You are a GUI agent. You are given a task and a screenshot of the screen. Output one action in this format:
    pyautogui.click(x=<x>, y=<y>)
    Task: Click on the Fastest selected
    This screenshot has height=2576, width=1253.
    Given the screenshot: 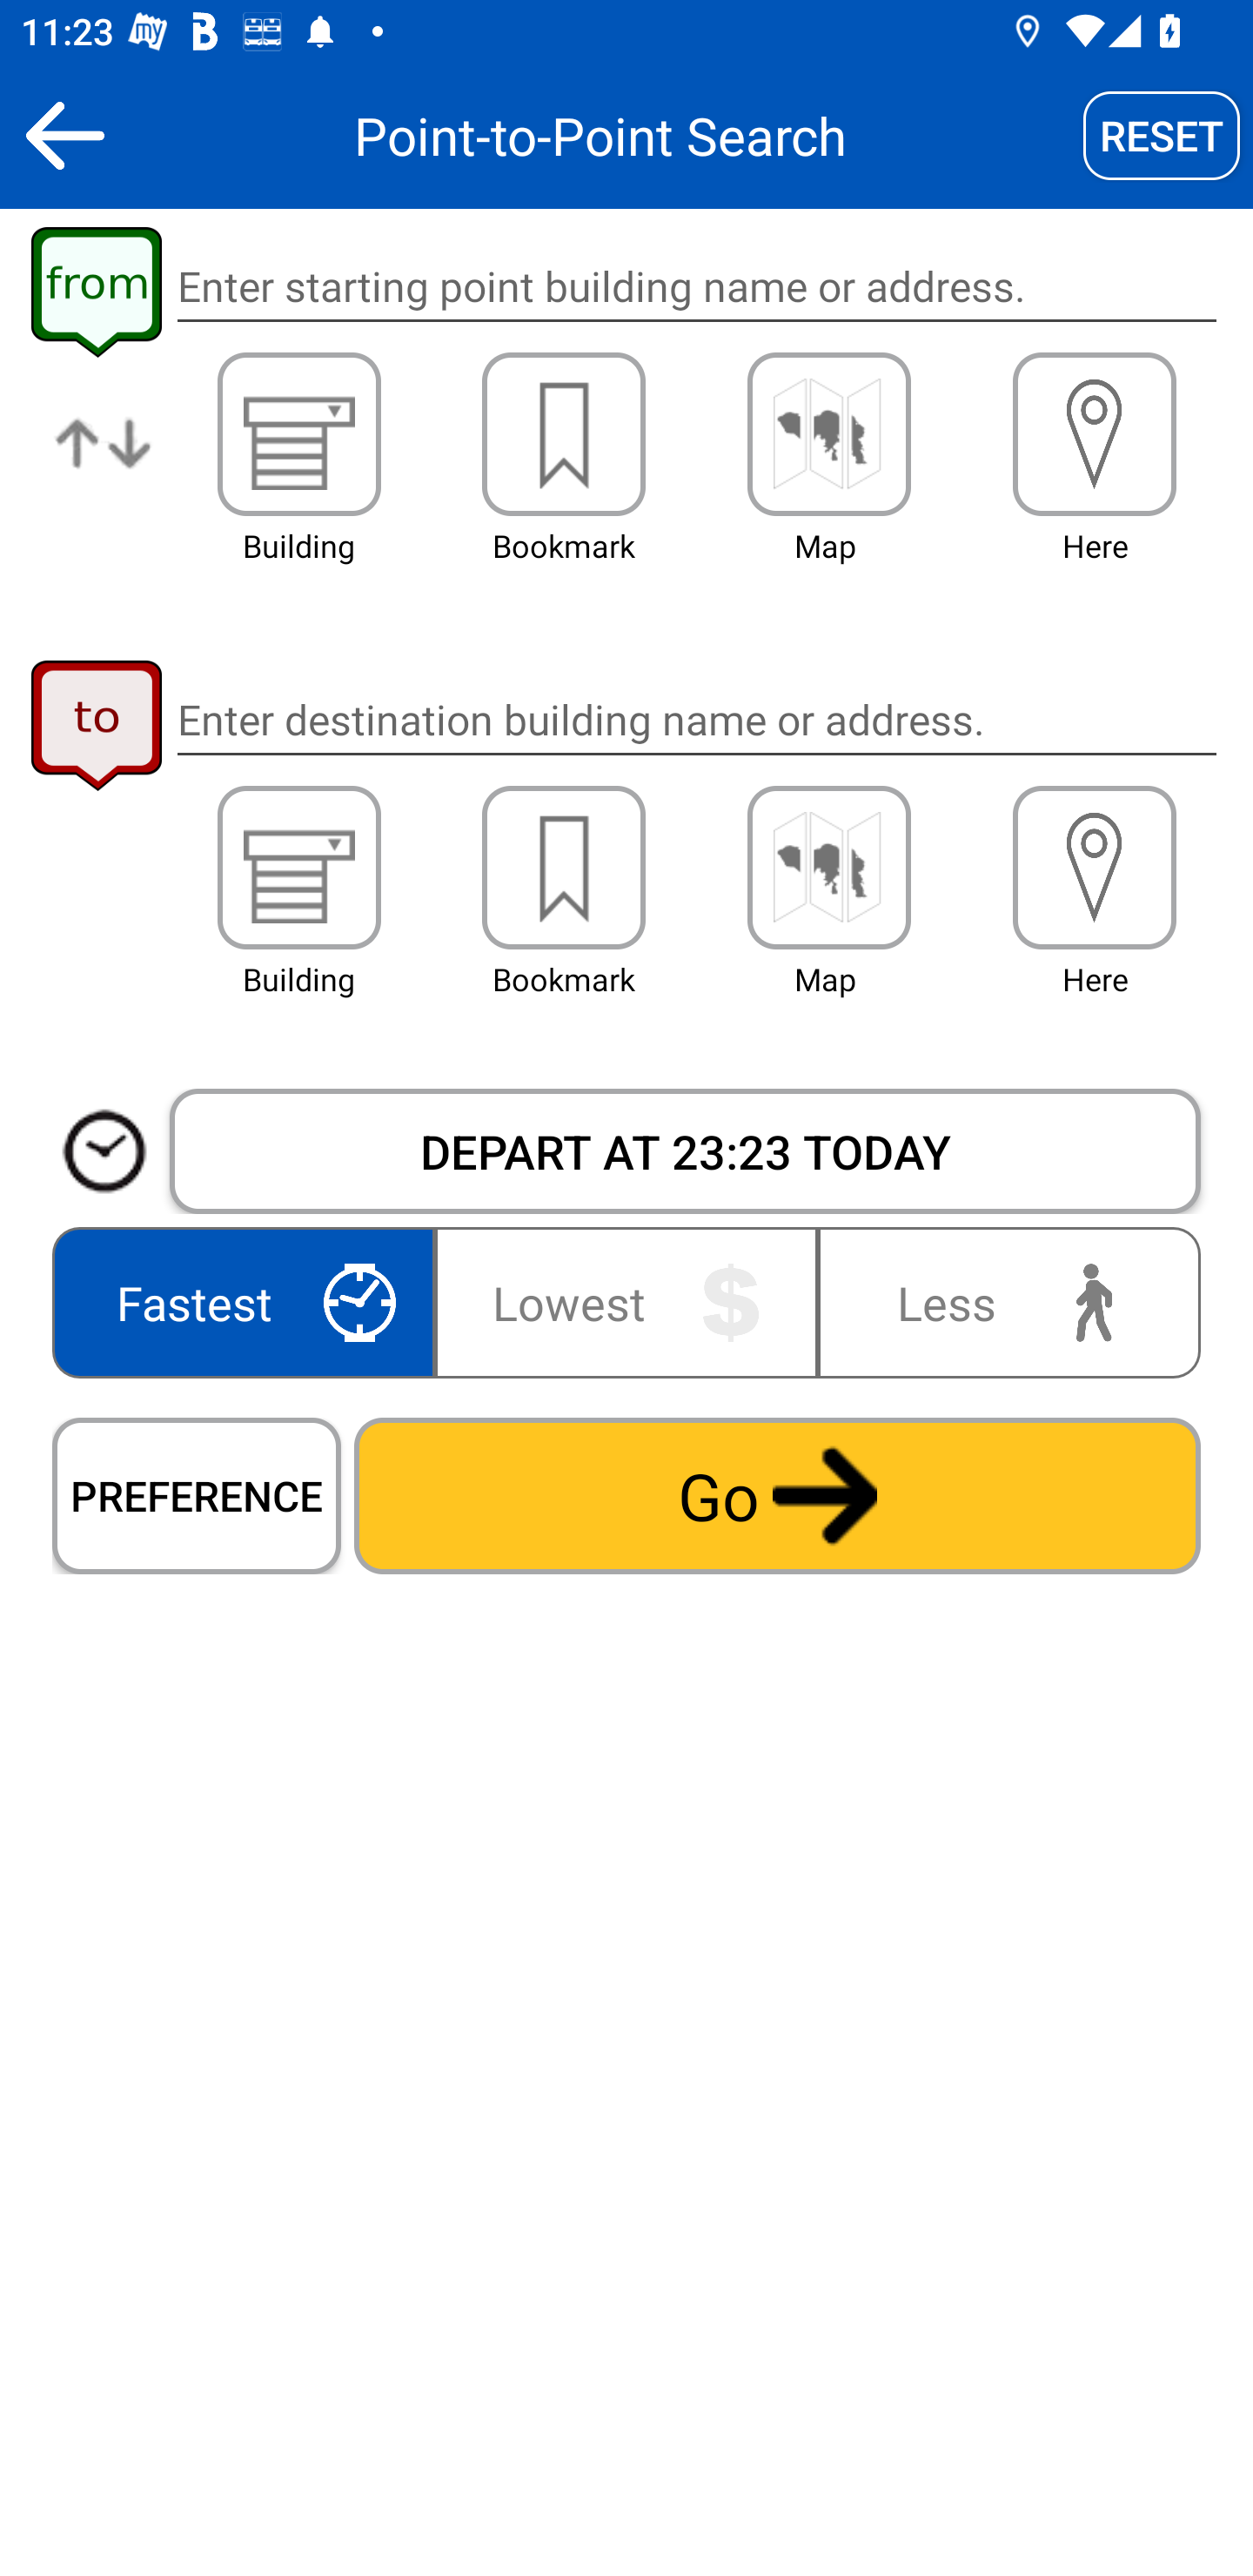 What is the action you would take?
    pyautogui.click(x=249, y=1302)
    